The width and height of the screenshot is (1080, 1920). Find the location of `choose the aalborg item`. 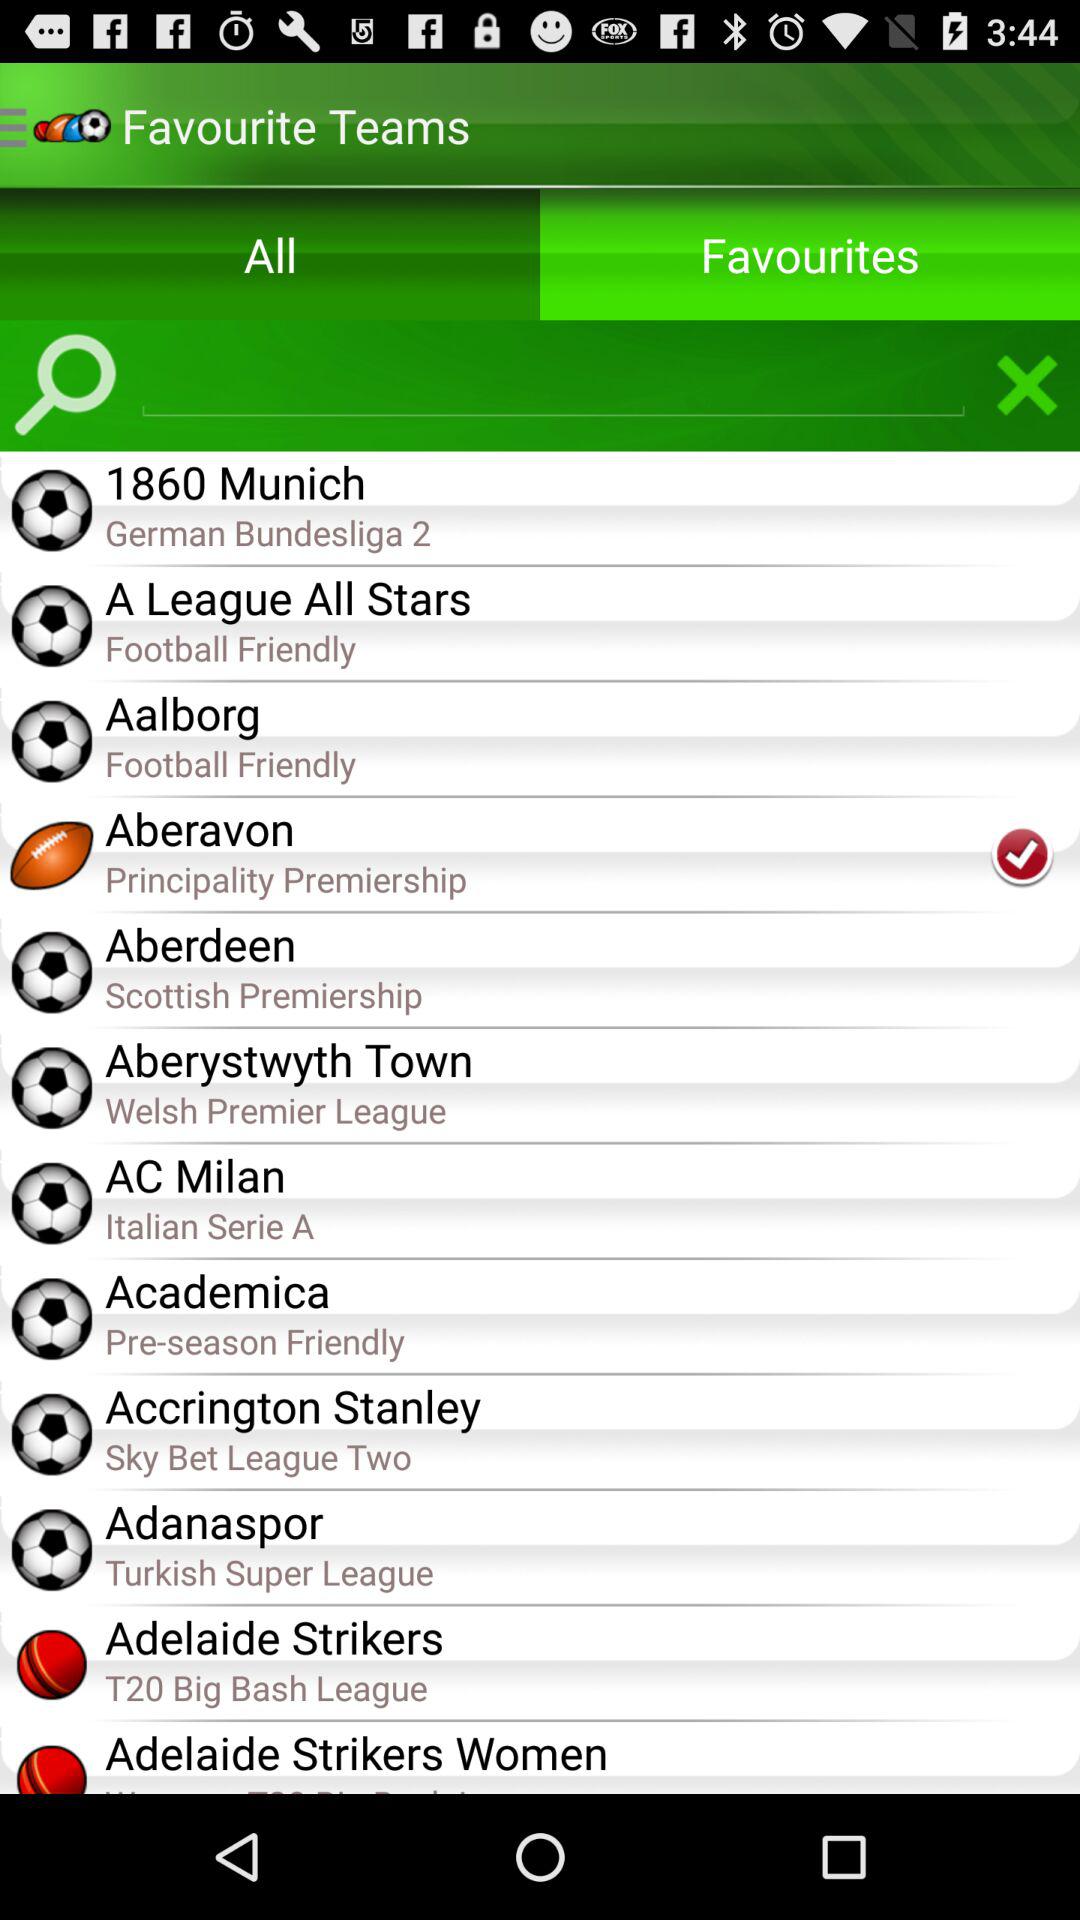

choose the aalborg item is located at coordinates (592, 711).